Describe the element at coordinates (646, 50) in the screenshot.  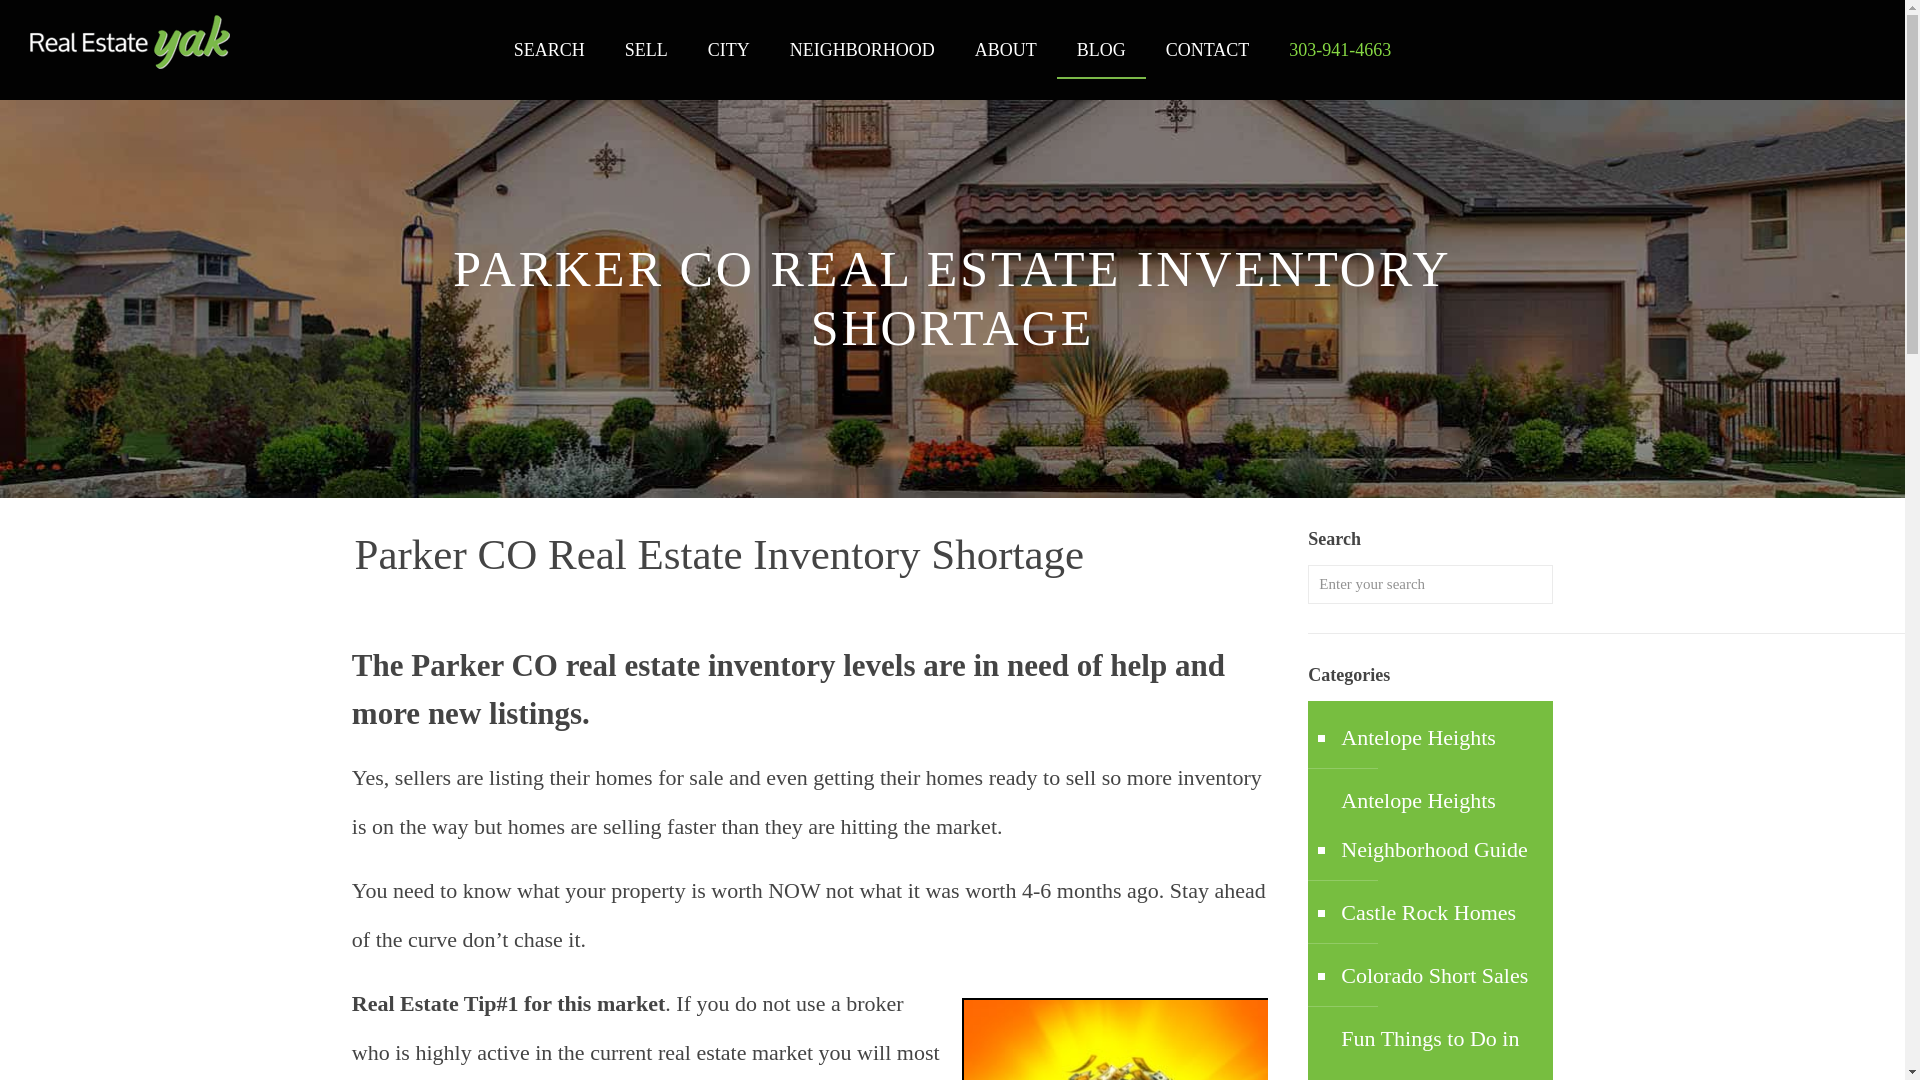
I see `SELL` at that location.